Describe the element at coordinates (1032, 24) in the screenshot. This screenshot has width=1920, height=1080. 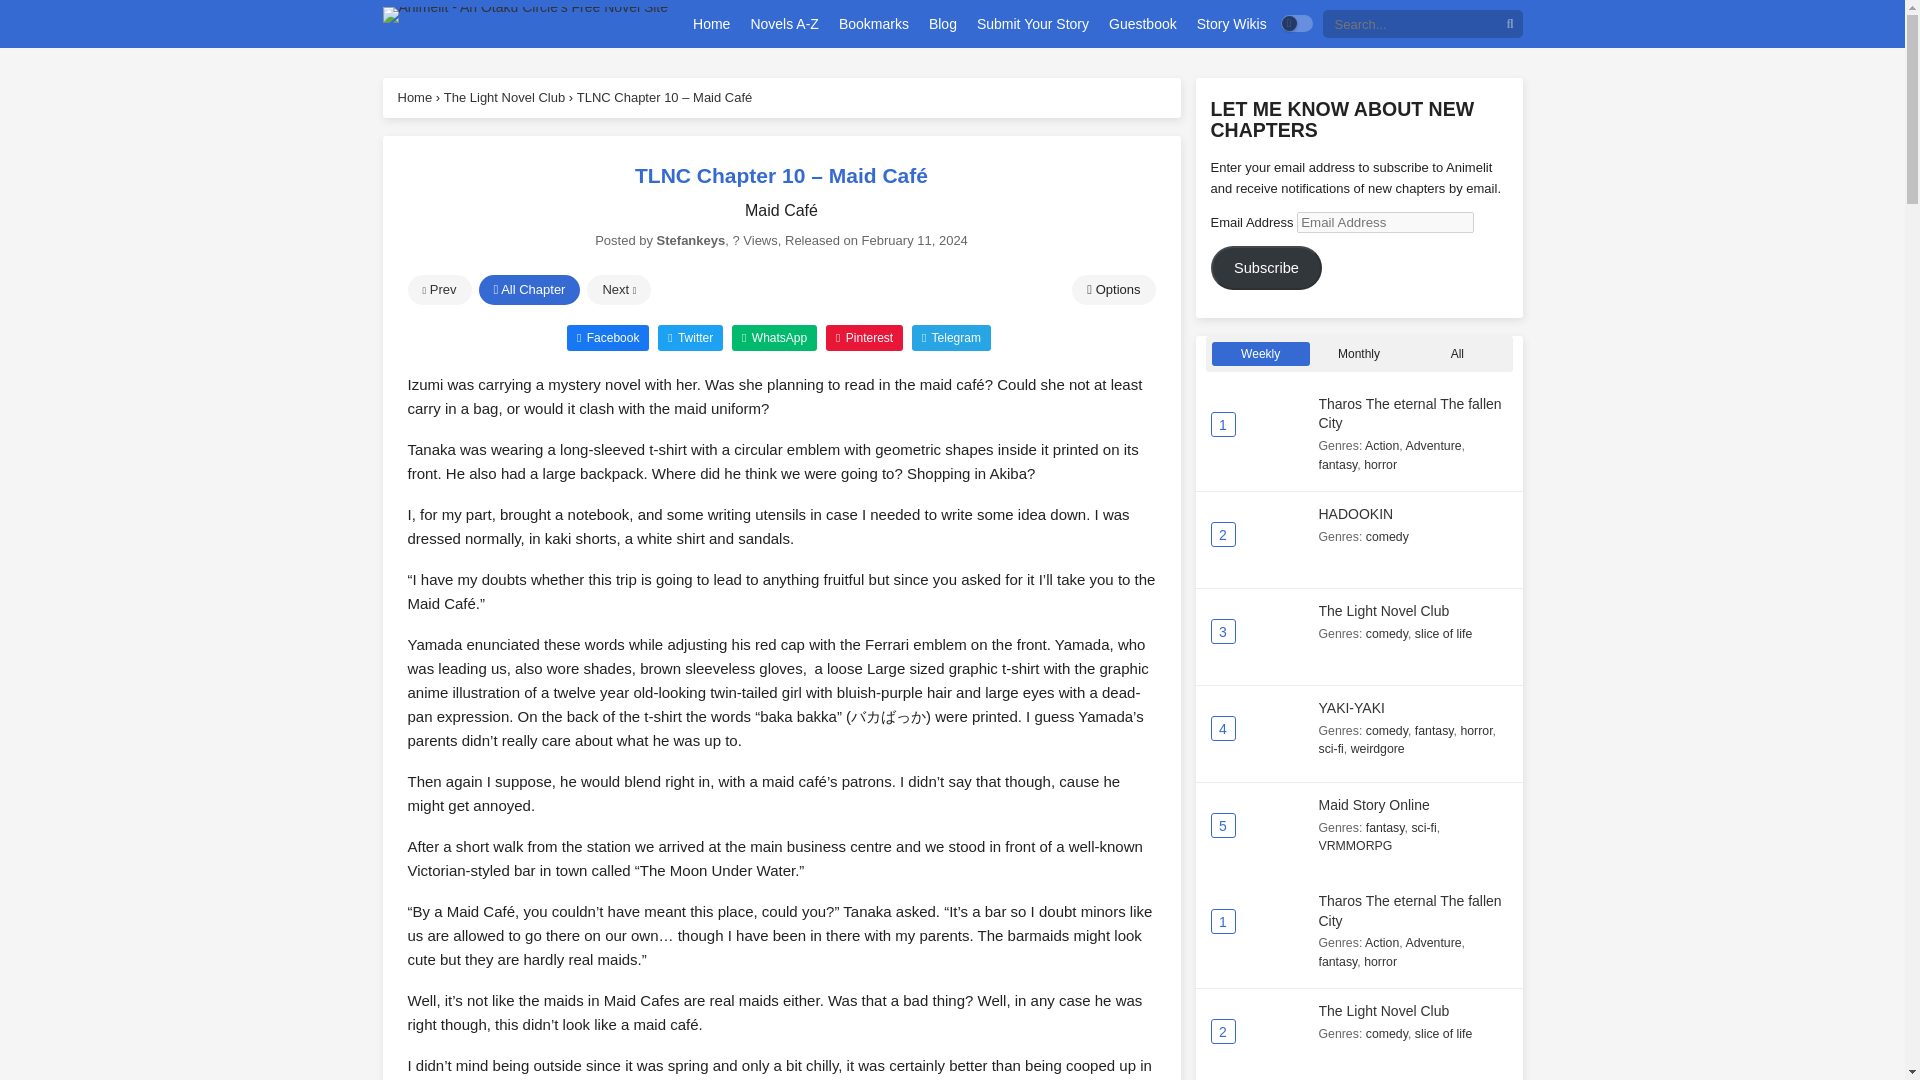
I see `Submit Your Story` at that location.